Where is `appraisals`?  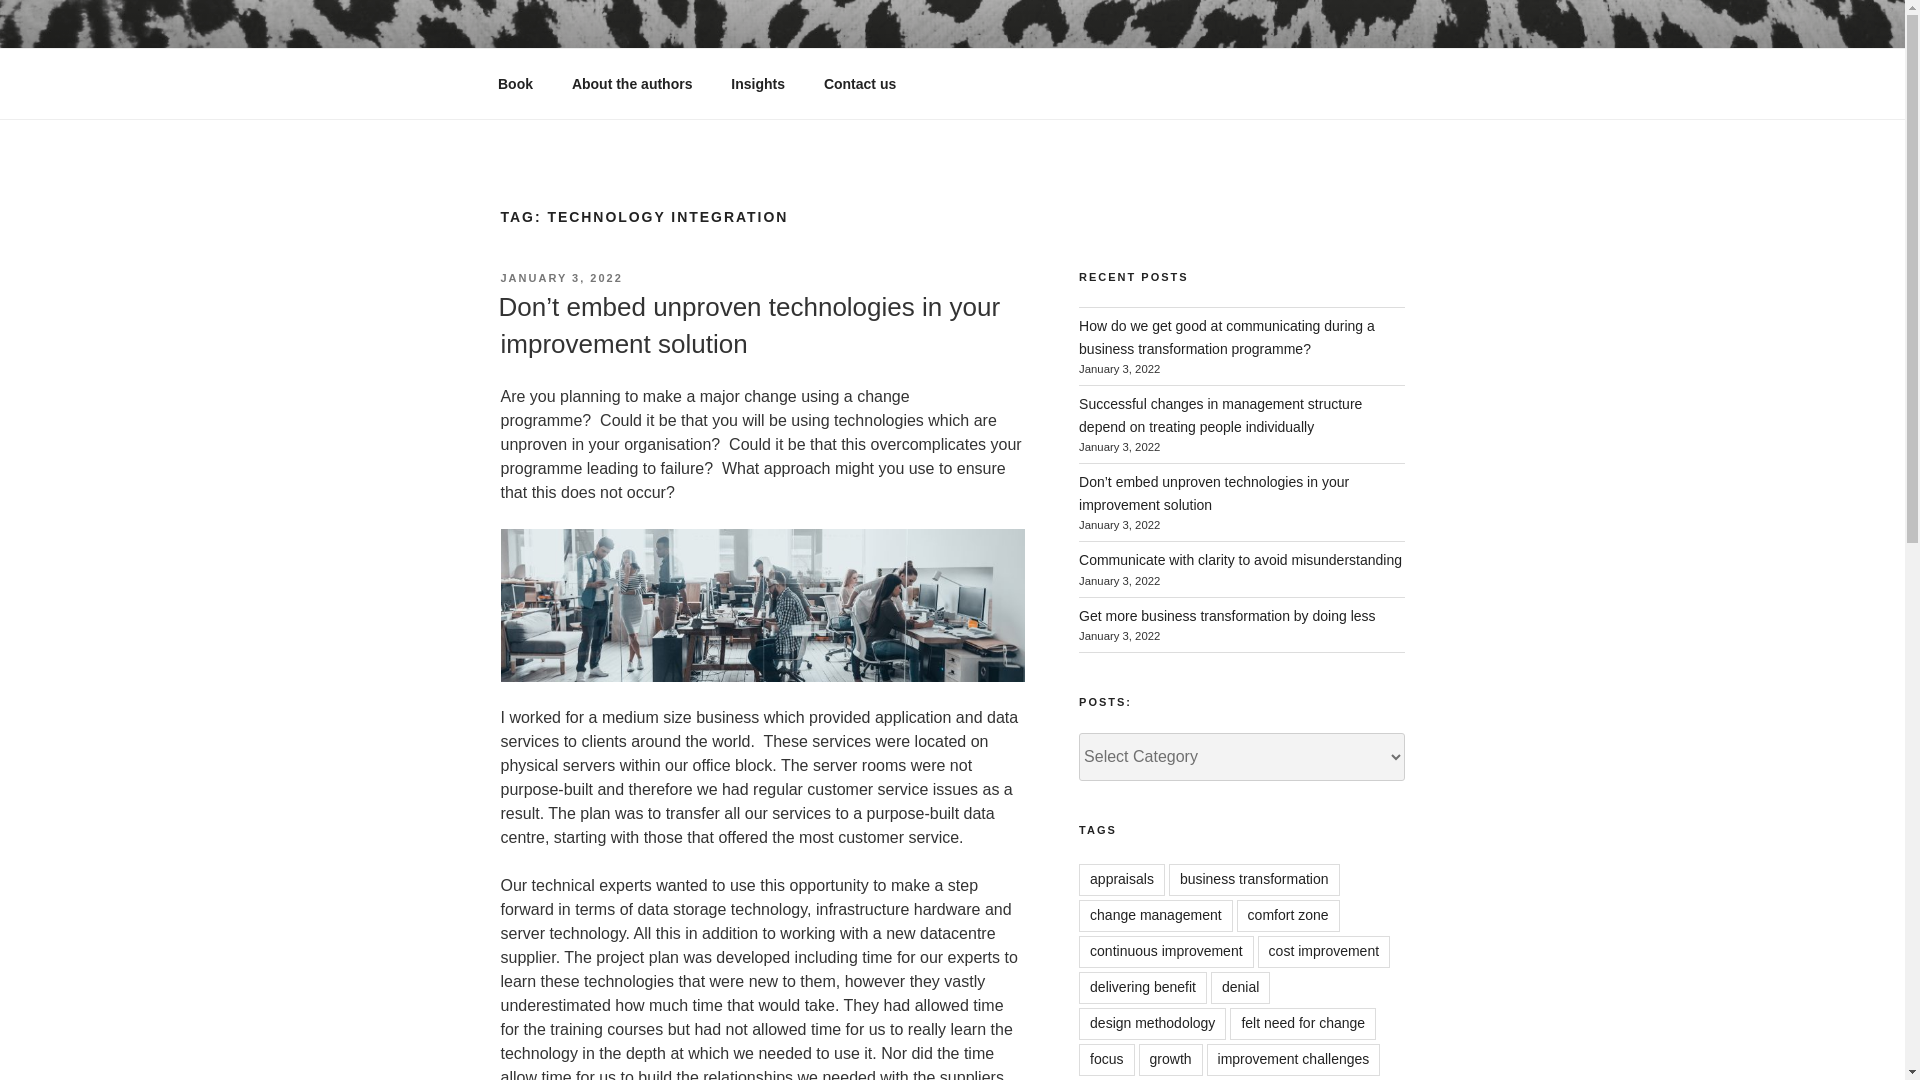 appraisals is located at coordinates (1122, 880).